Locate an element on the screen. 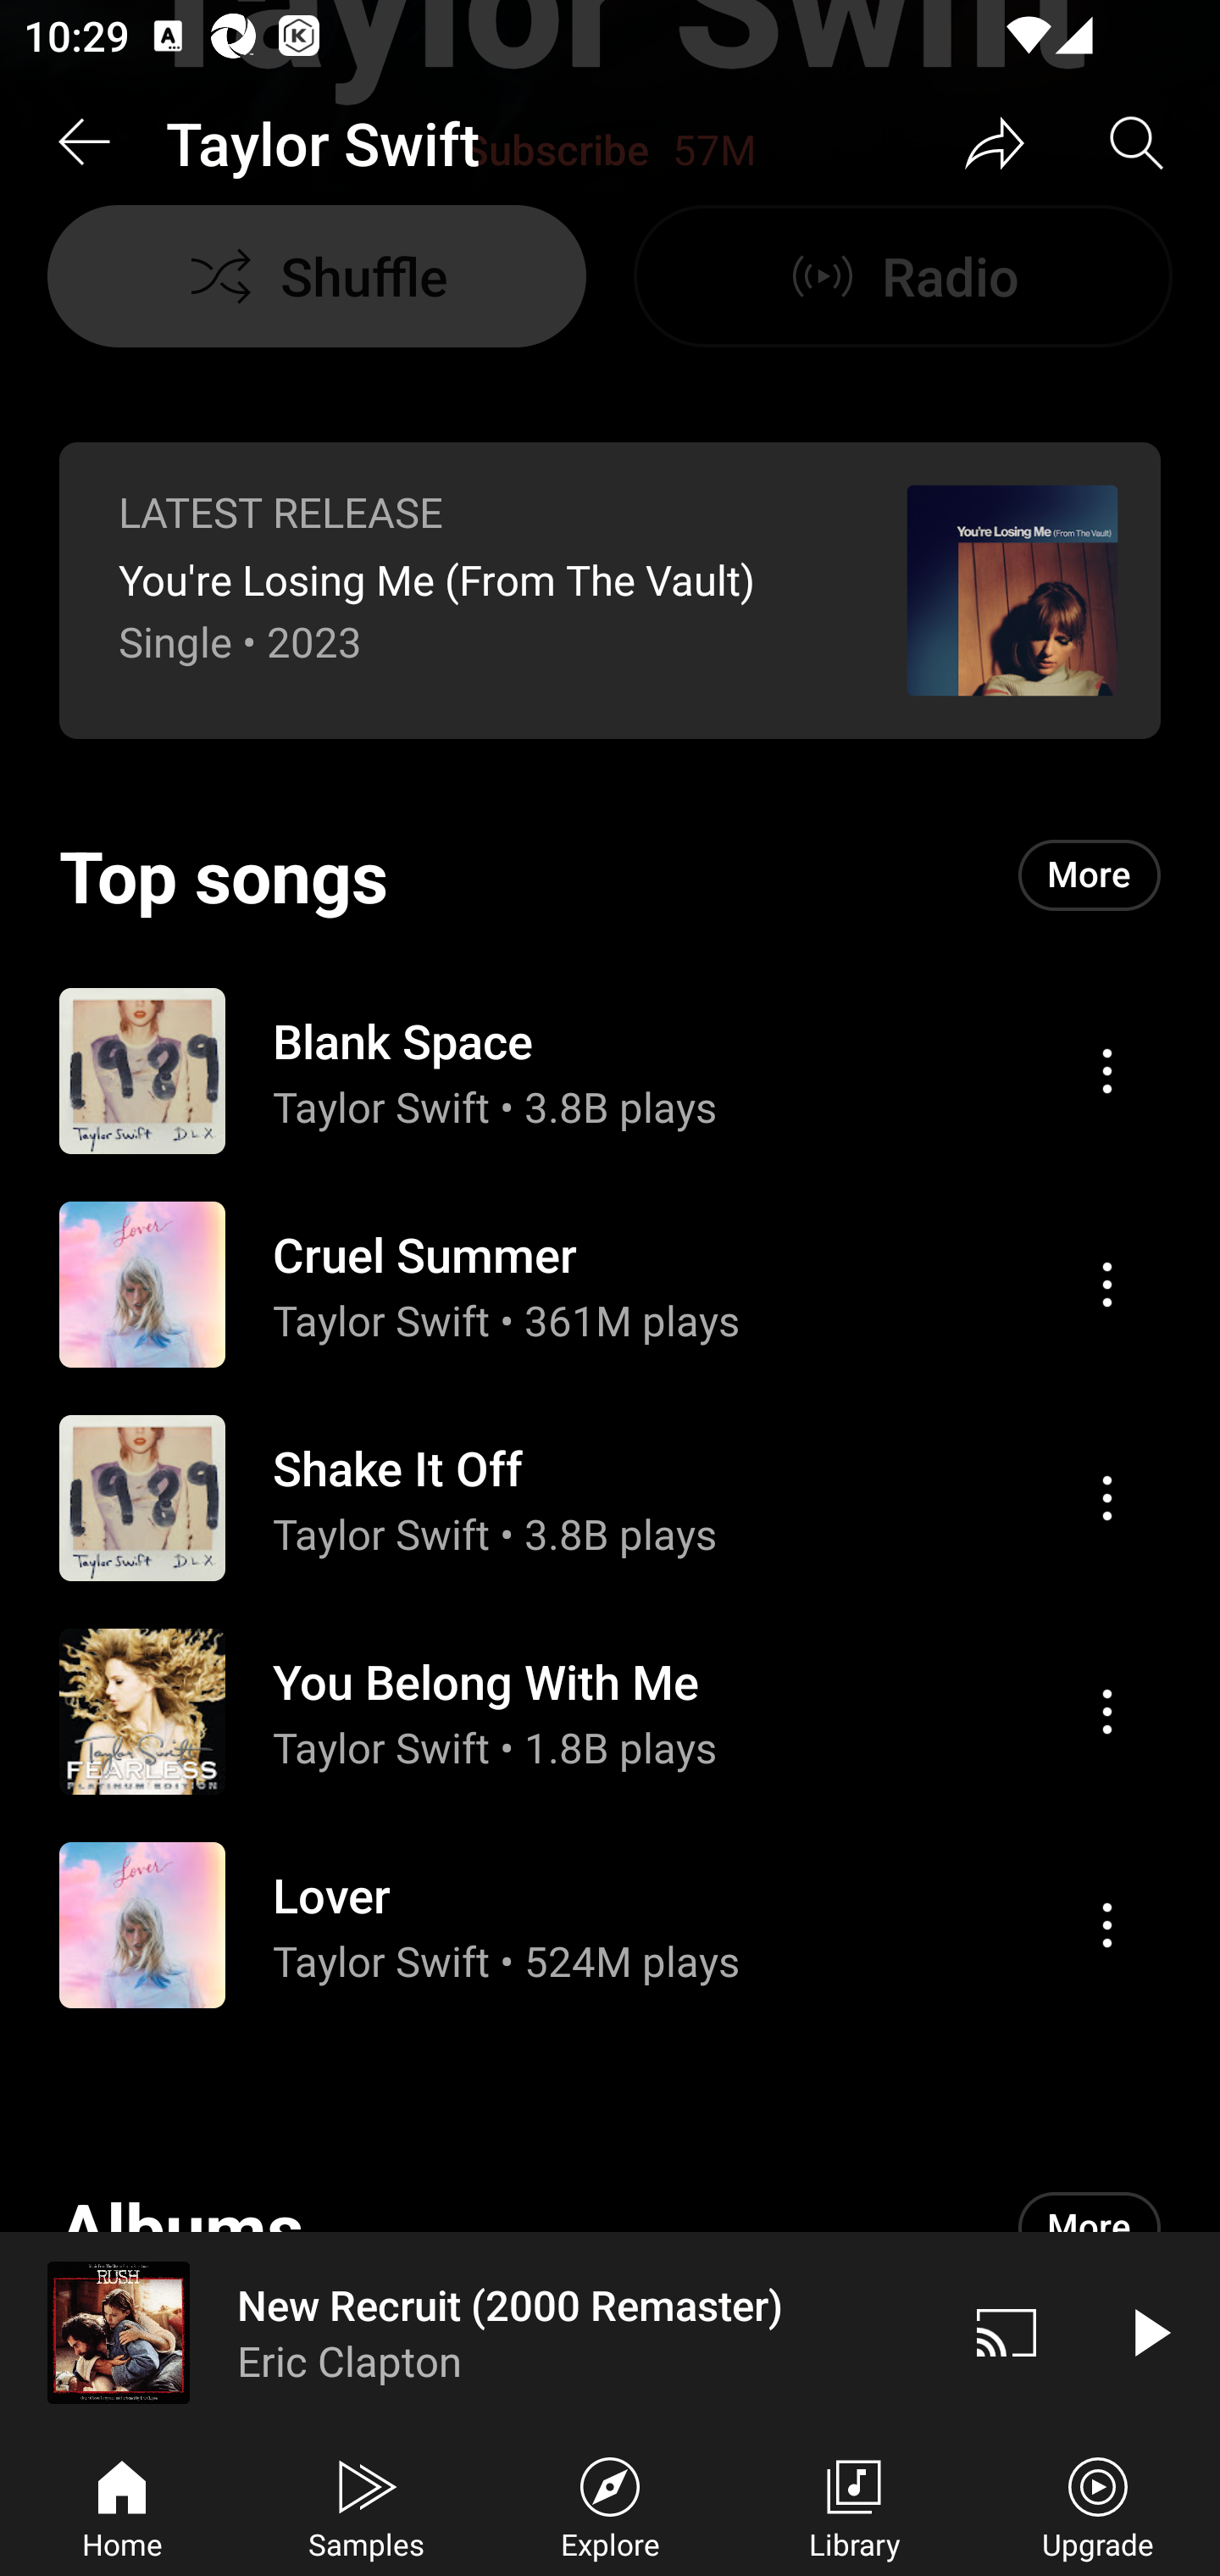 Image resolution: width=1220 pixels, height=2576 pixels. Action menu is located at coordinates (1106, 1925).